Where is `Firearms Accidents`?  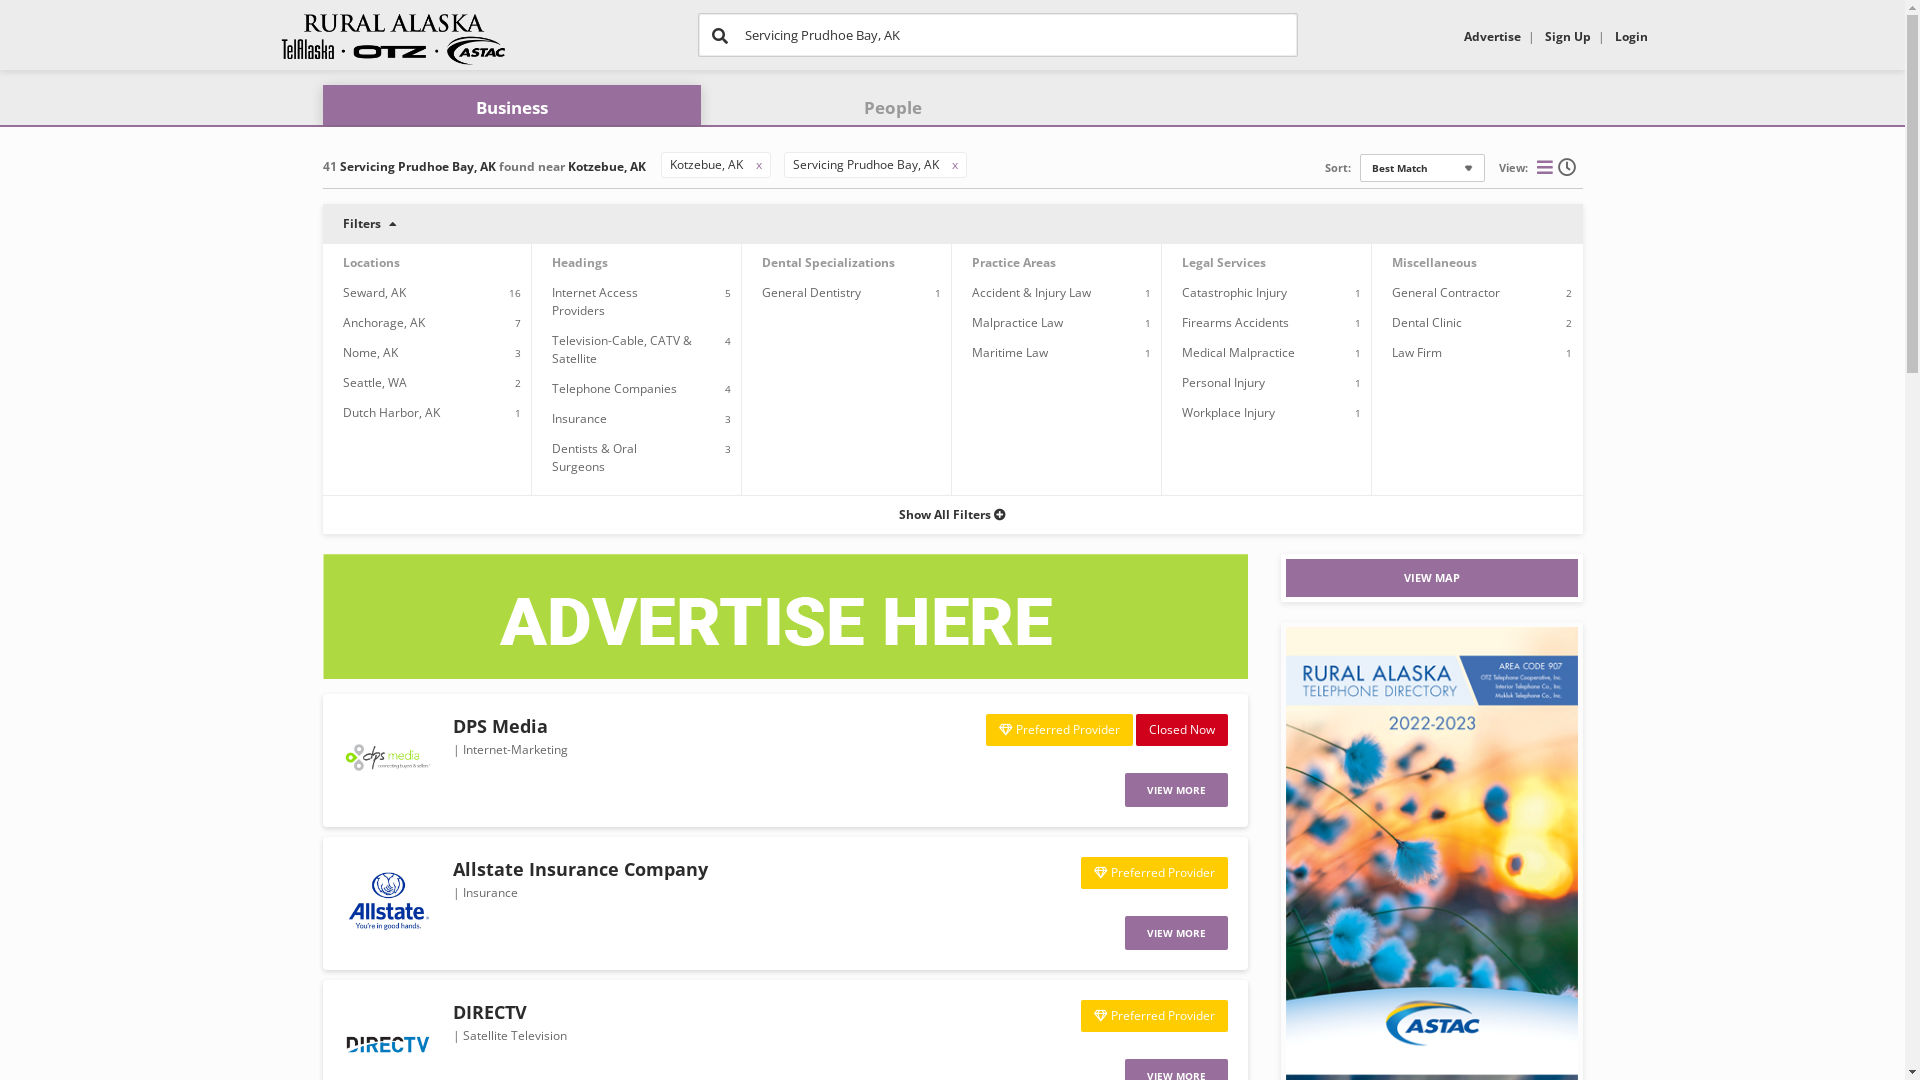 Firearms Accidents is located at coordinates (1236, 322).